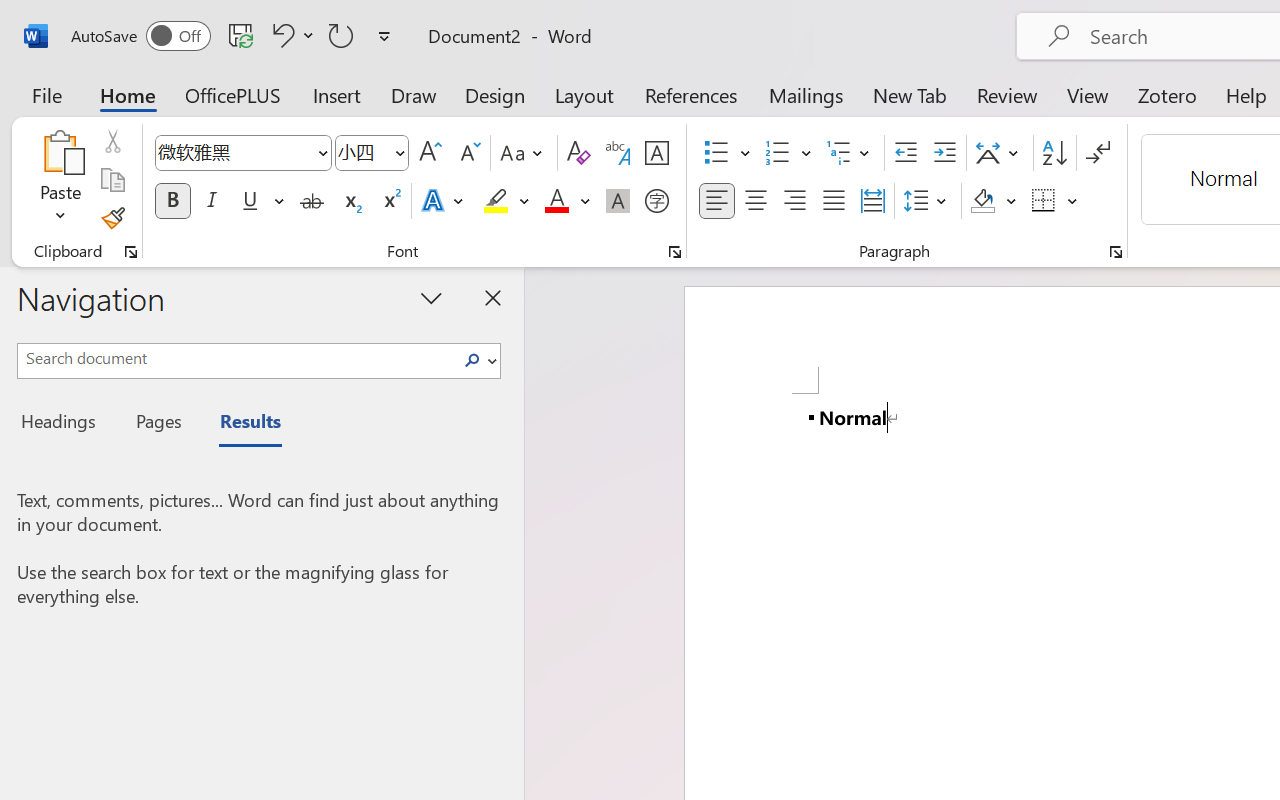  Describe the element at coordinates (656, 153) in the screenshot. I see `Character Border` at that location.